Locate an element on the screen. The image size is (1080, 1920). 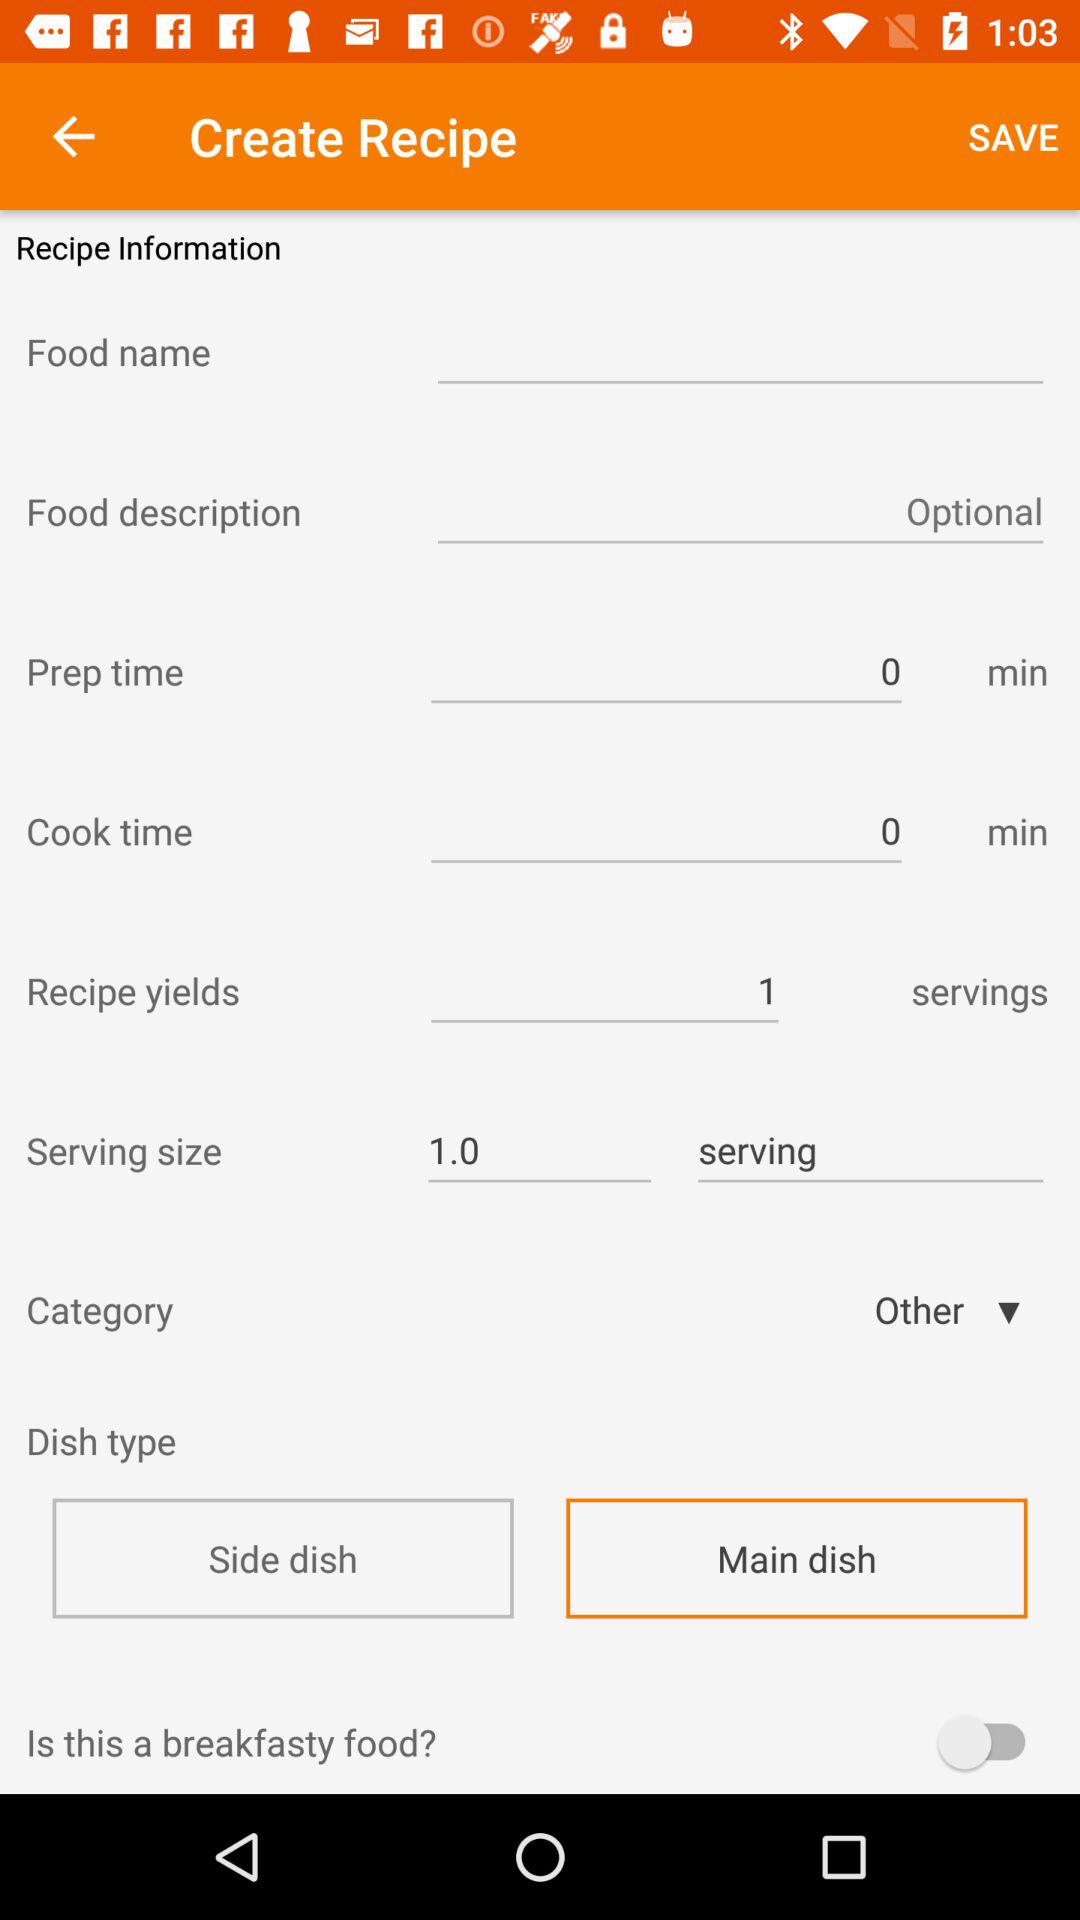
swipe until the serving size is located at coordinates (208, 1150).